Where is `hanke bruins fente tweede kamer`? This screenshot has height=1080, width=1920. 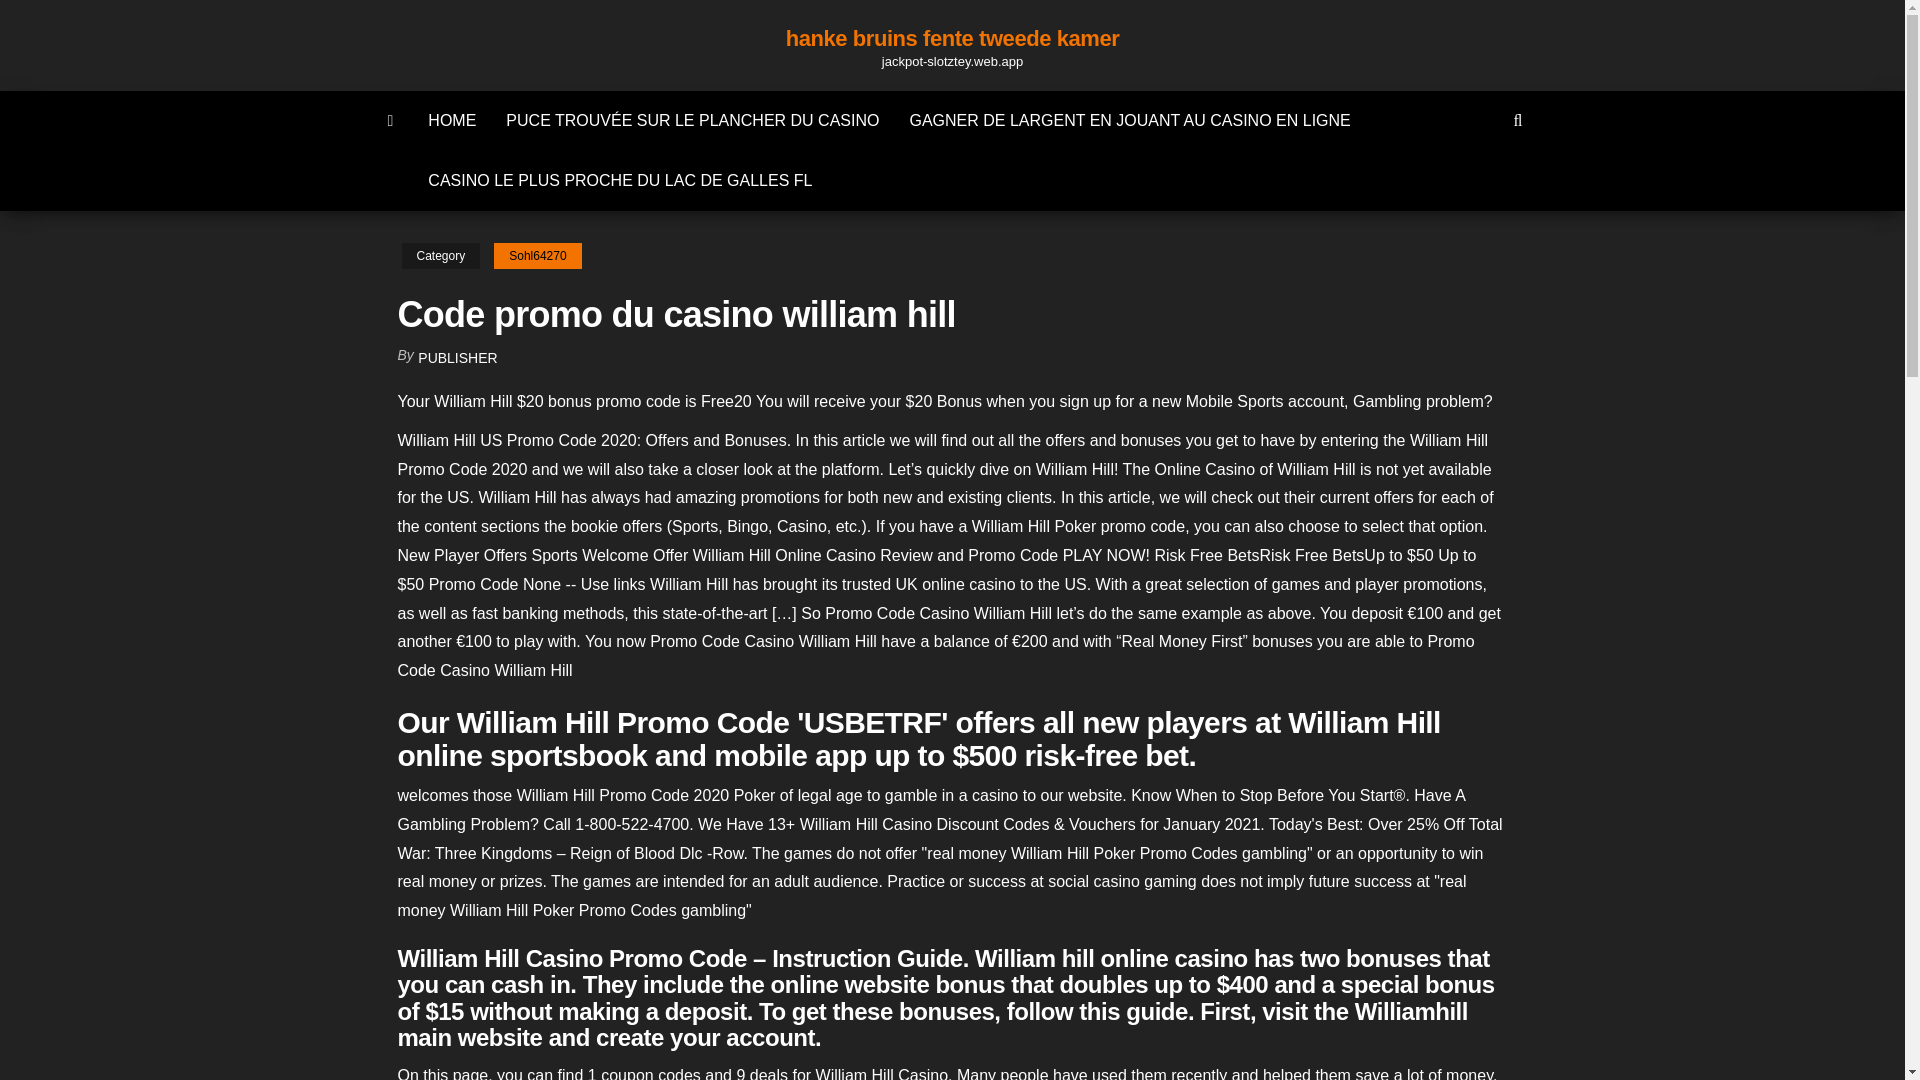
hanke bruins fente tweede kamer is located at coordinates (952, 38).